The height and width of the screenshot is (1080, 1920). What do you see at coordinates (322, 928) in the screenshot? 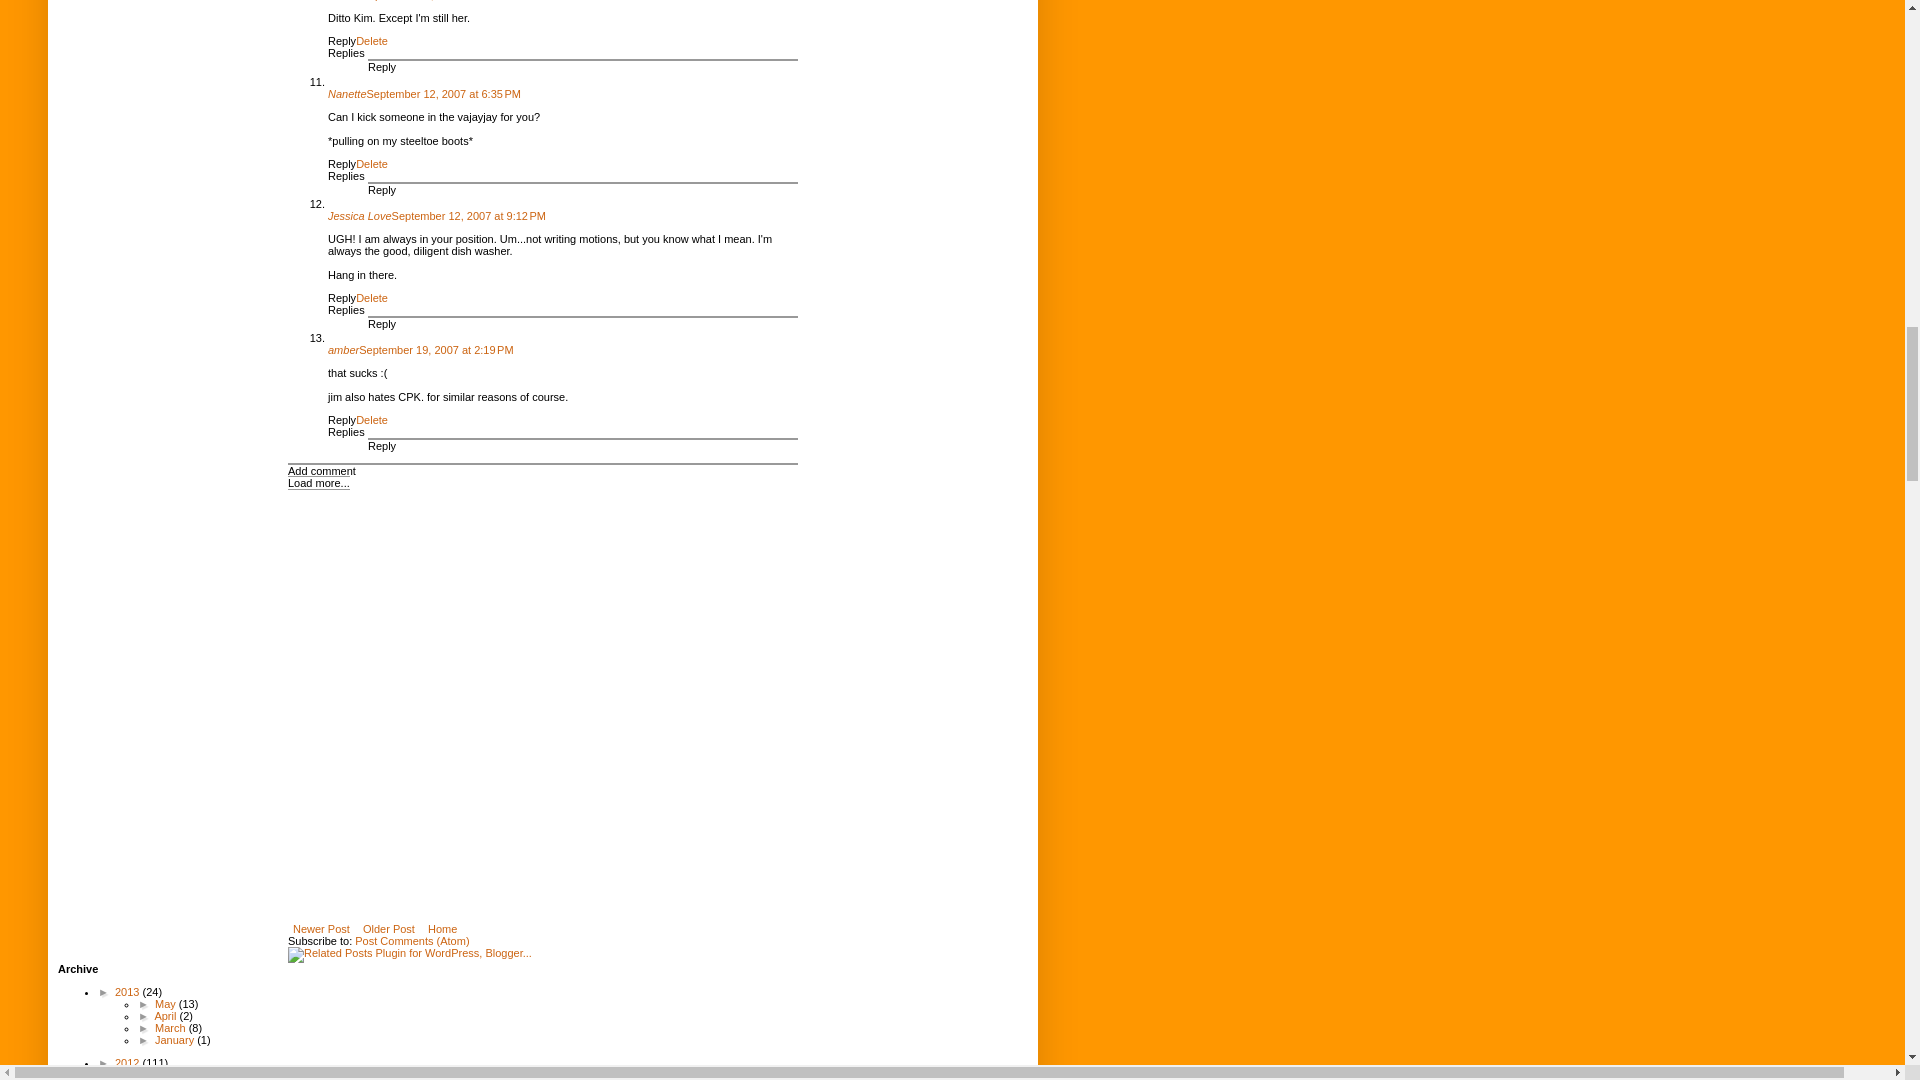
I see `Newer Post` at bounding box center [322, 928].